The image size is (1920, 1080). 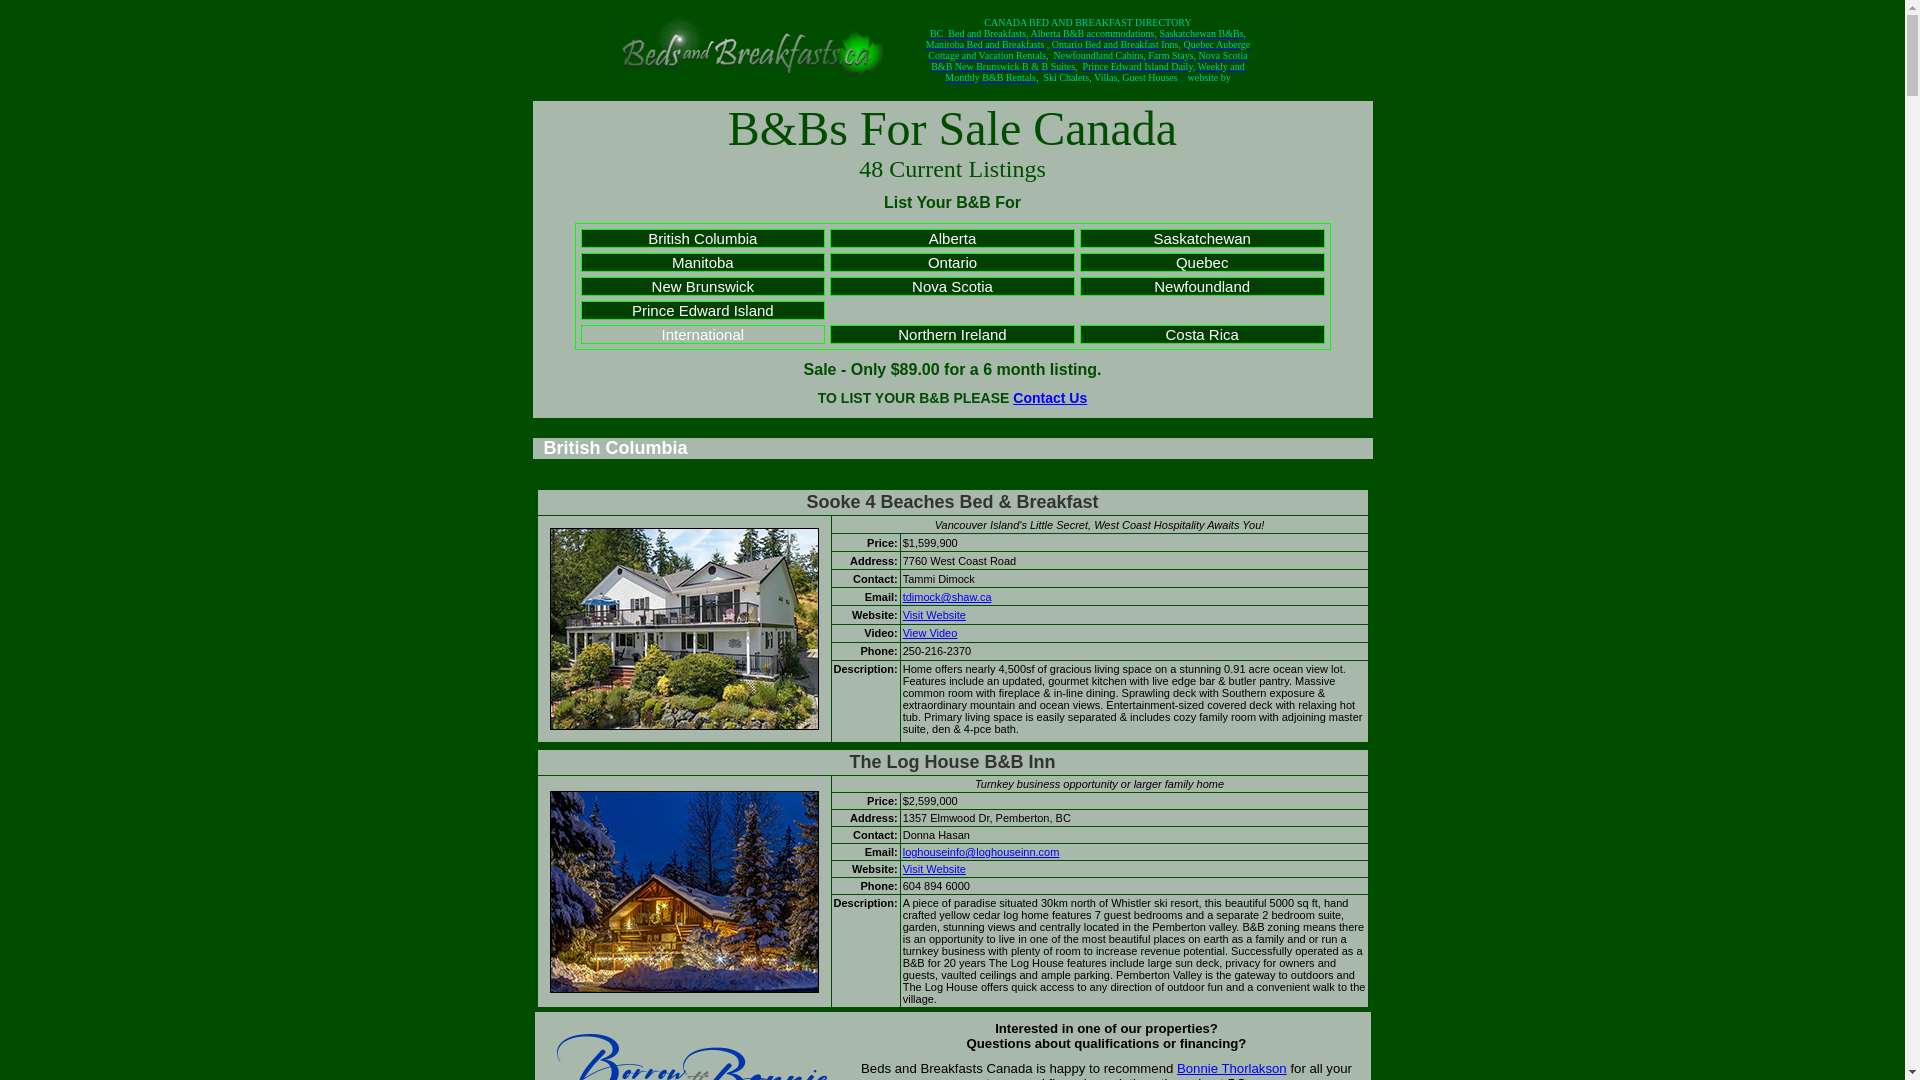 I want to click on BC  Bed and Breakfasts, so click(x=978, y=32).